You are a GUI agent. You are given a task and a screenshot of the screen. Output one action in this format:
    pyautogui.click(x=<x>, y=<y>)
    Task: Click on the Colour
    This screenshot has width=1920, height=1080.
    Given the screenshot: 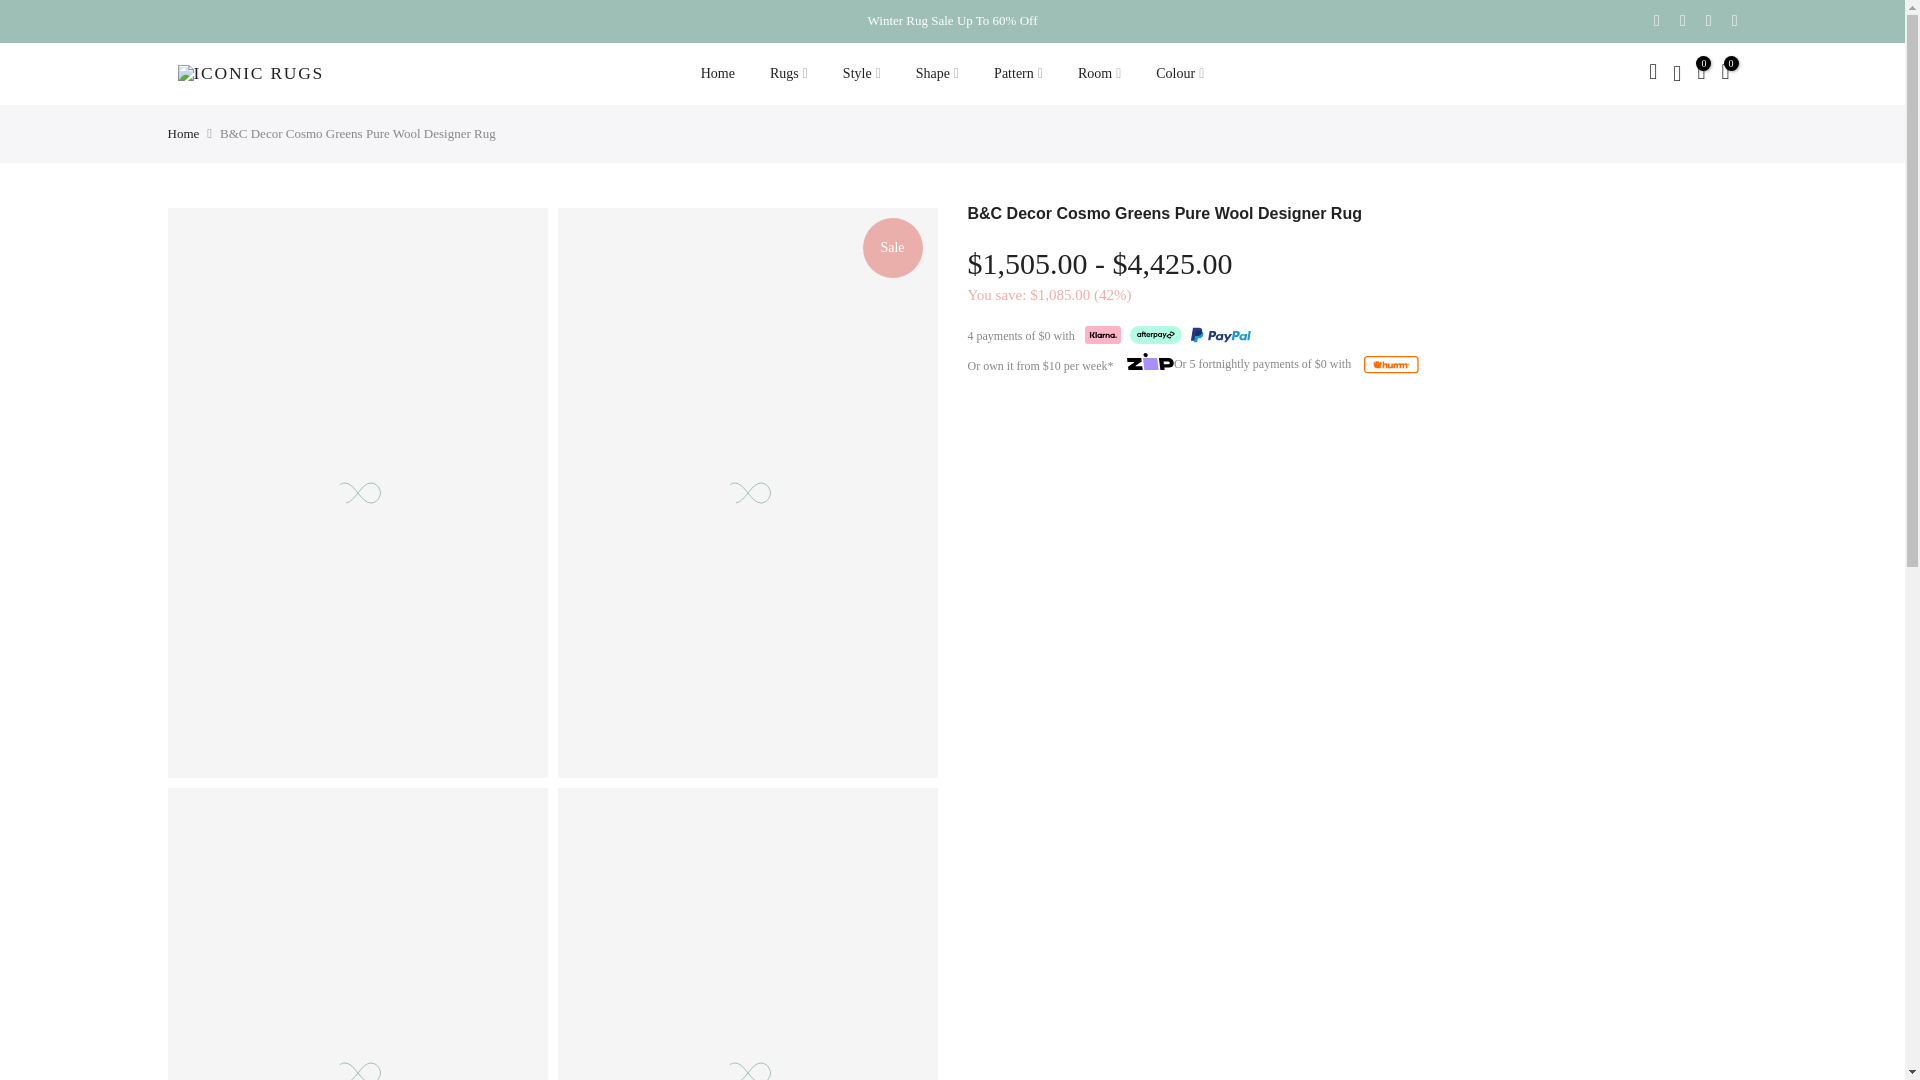 What is the action you would take?
    pyautogui.click(x=1180, y=74)
    